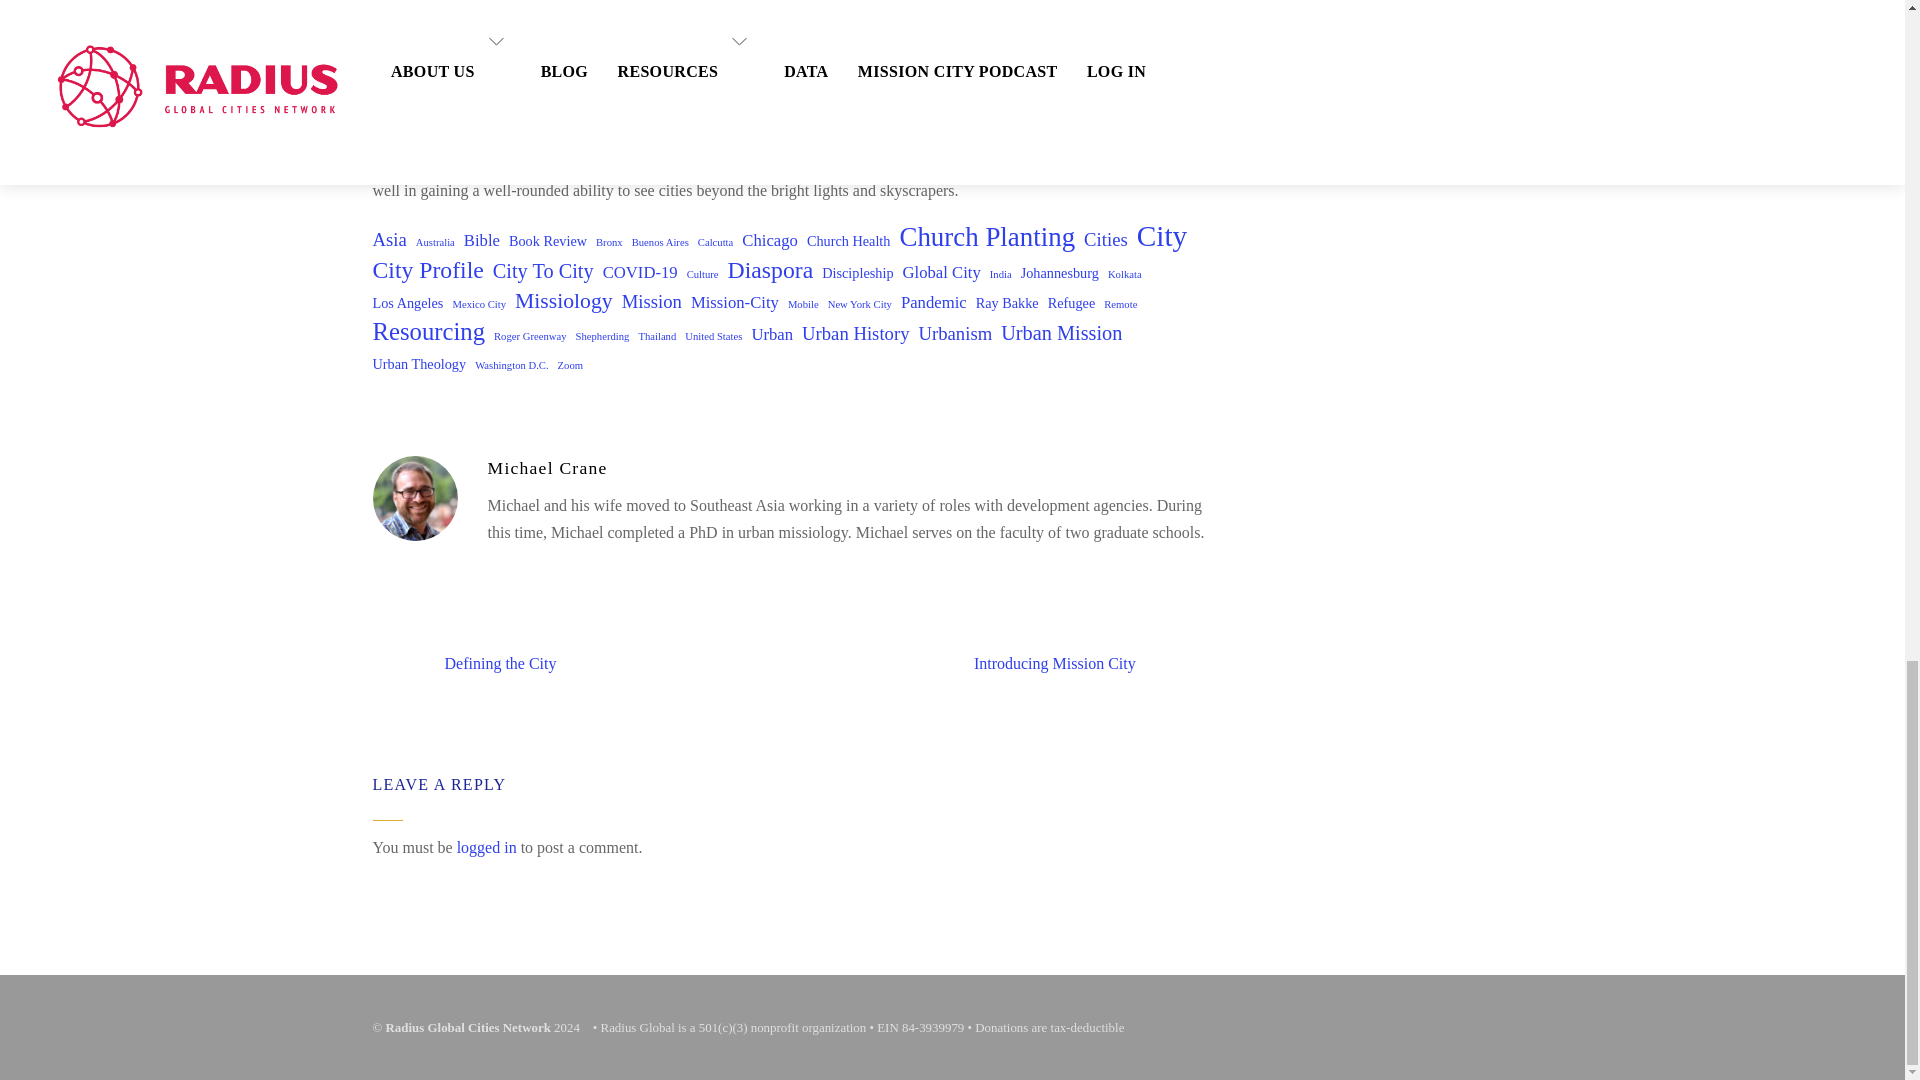 Image resolution: width=1920 pixels, height=1080 pixels. I want to click on Chicago, so click(770, 240).